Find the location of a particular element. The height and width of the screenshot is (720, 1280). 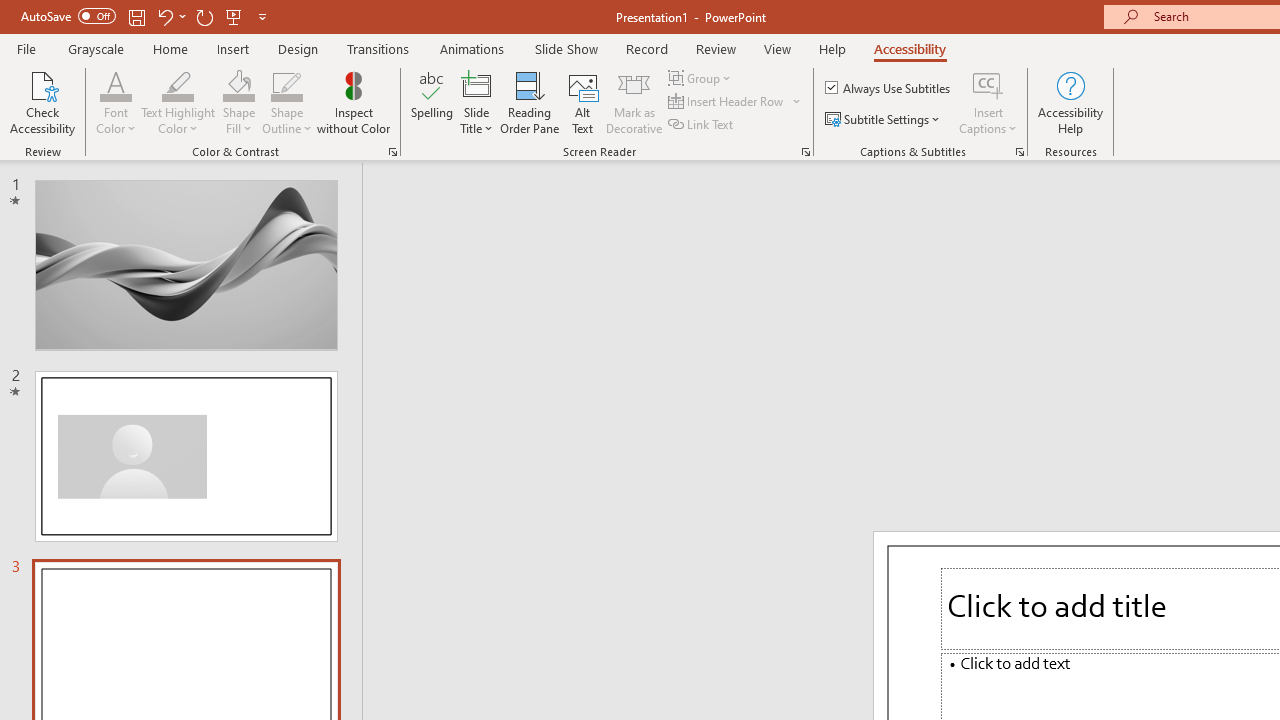

Accessibility Help is located at coordinates (1070, 102).